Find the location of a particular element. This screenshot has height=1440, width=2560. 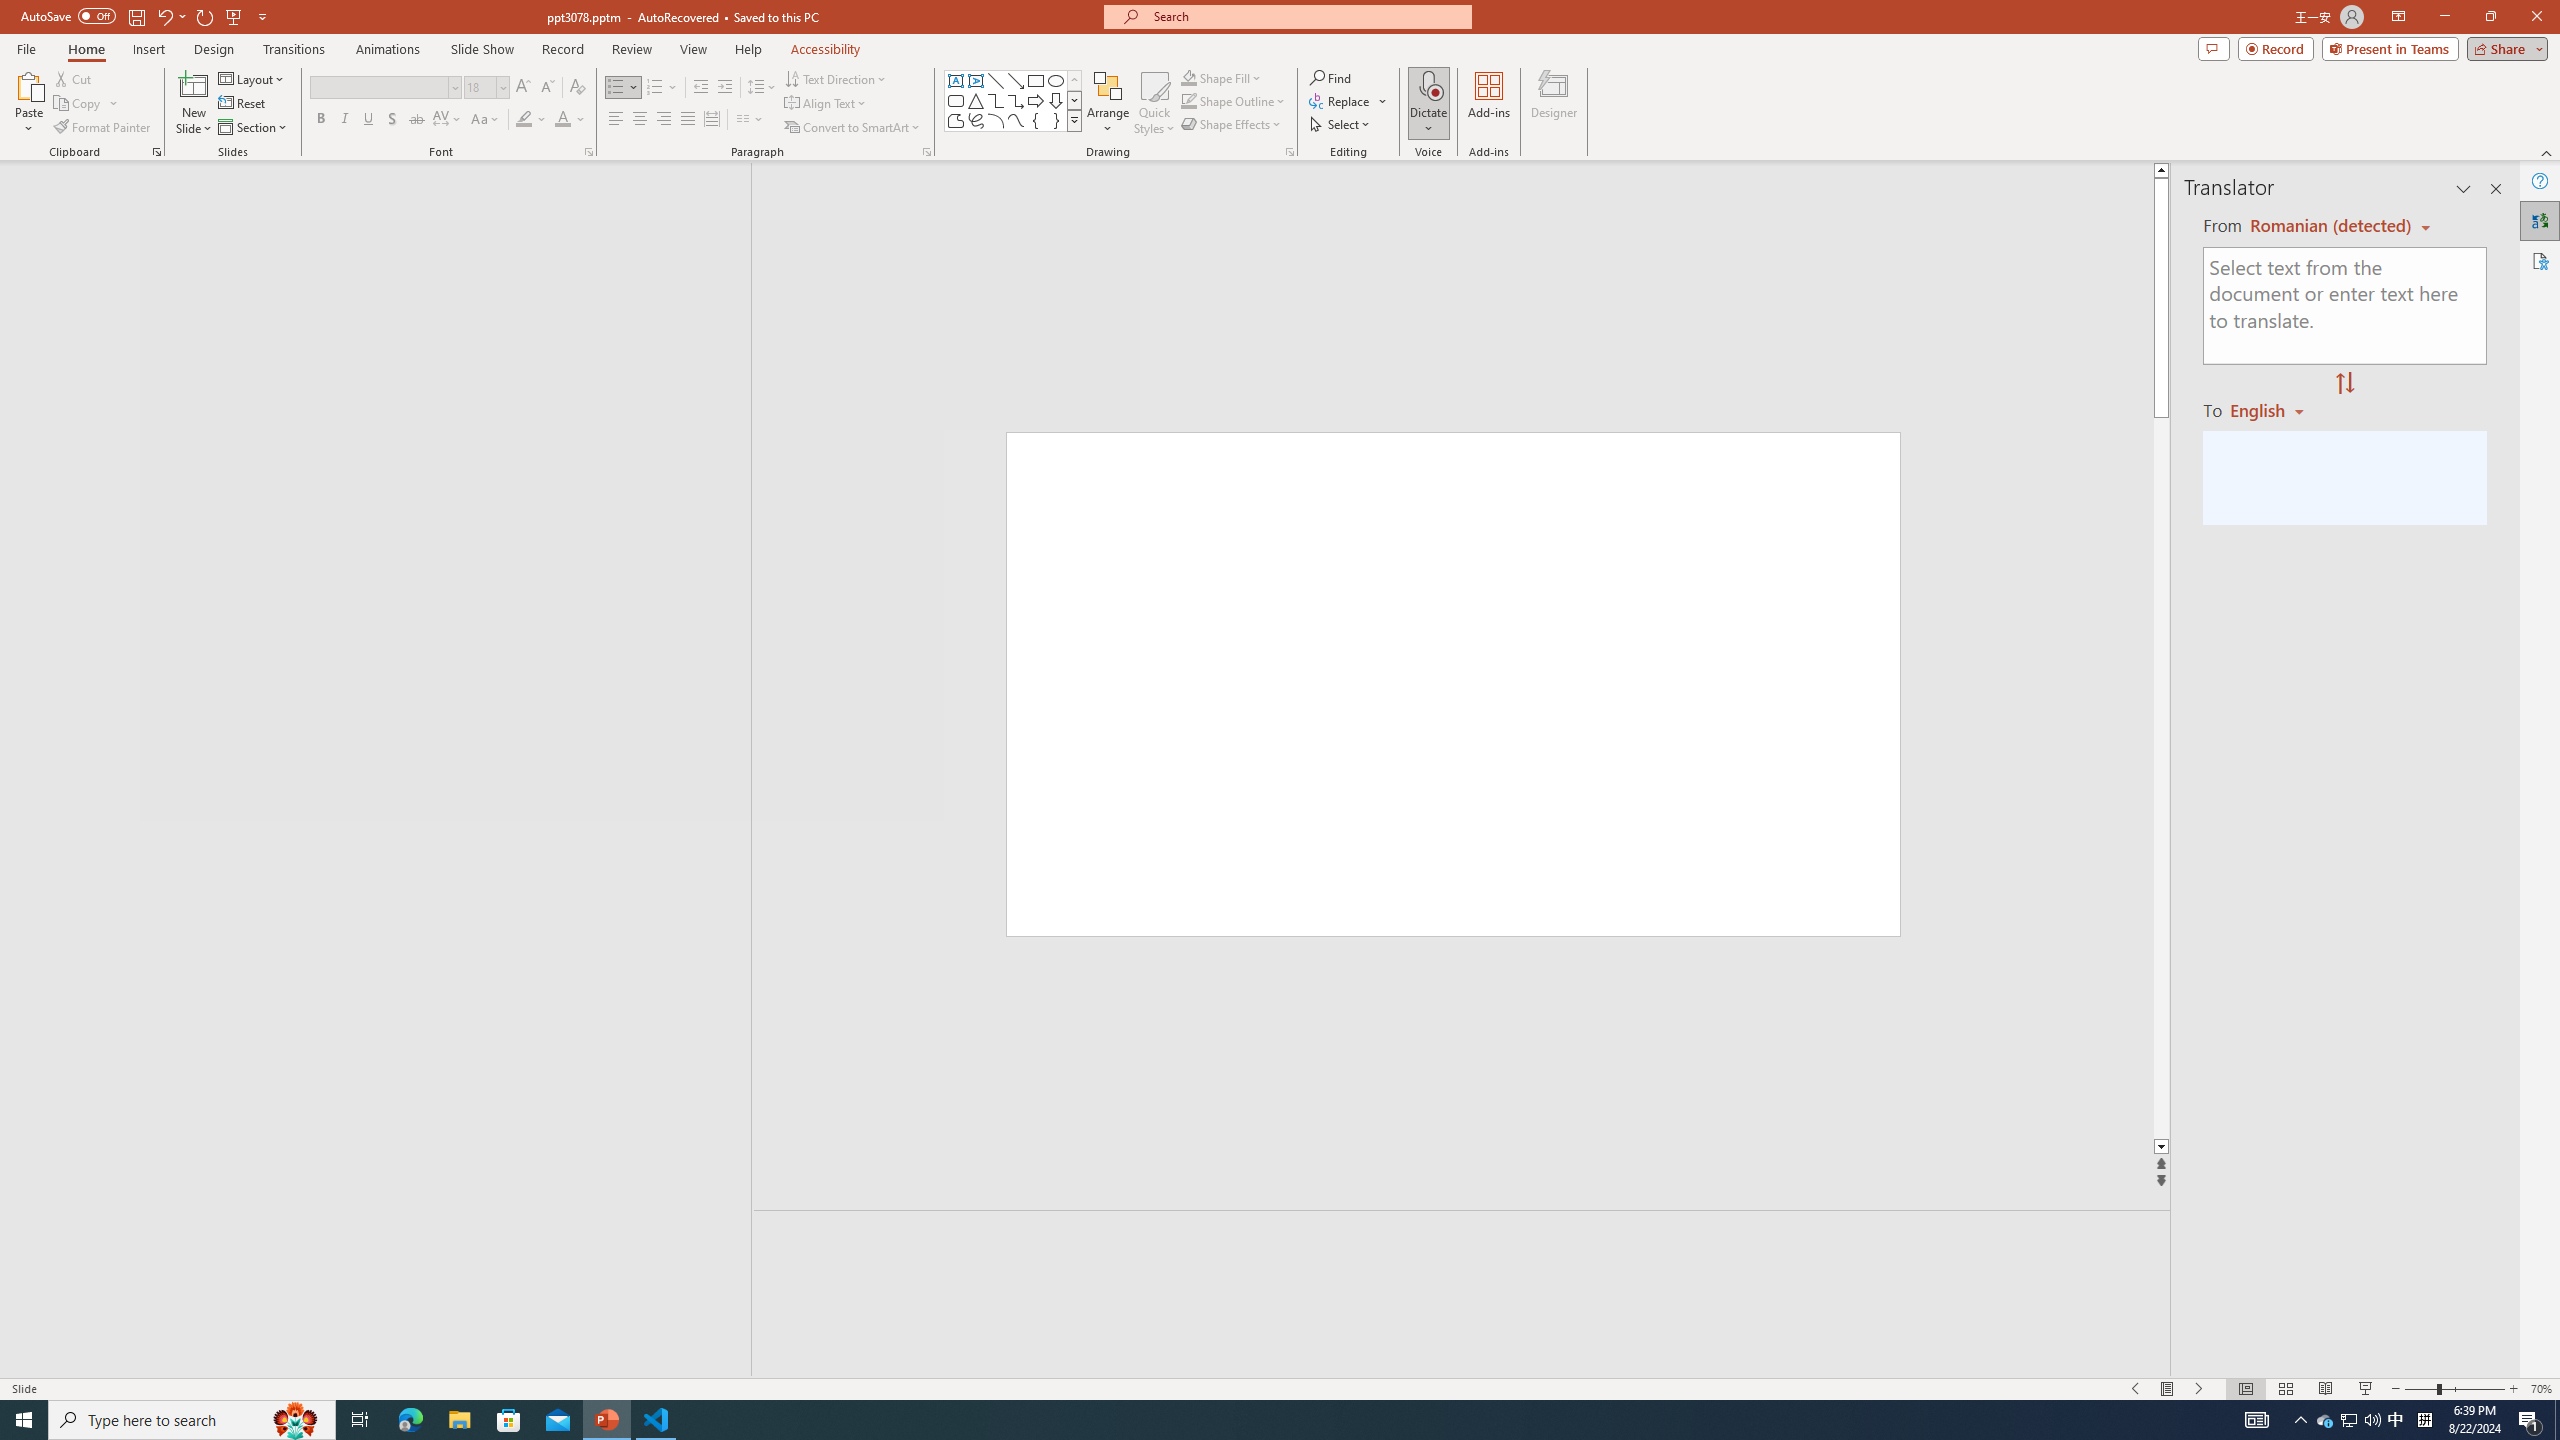

Present in Teams is located at coordinates (2390, 48).